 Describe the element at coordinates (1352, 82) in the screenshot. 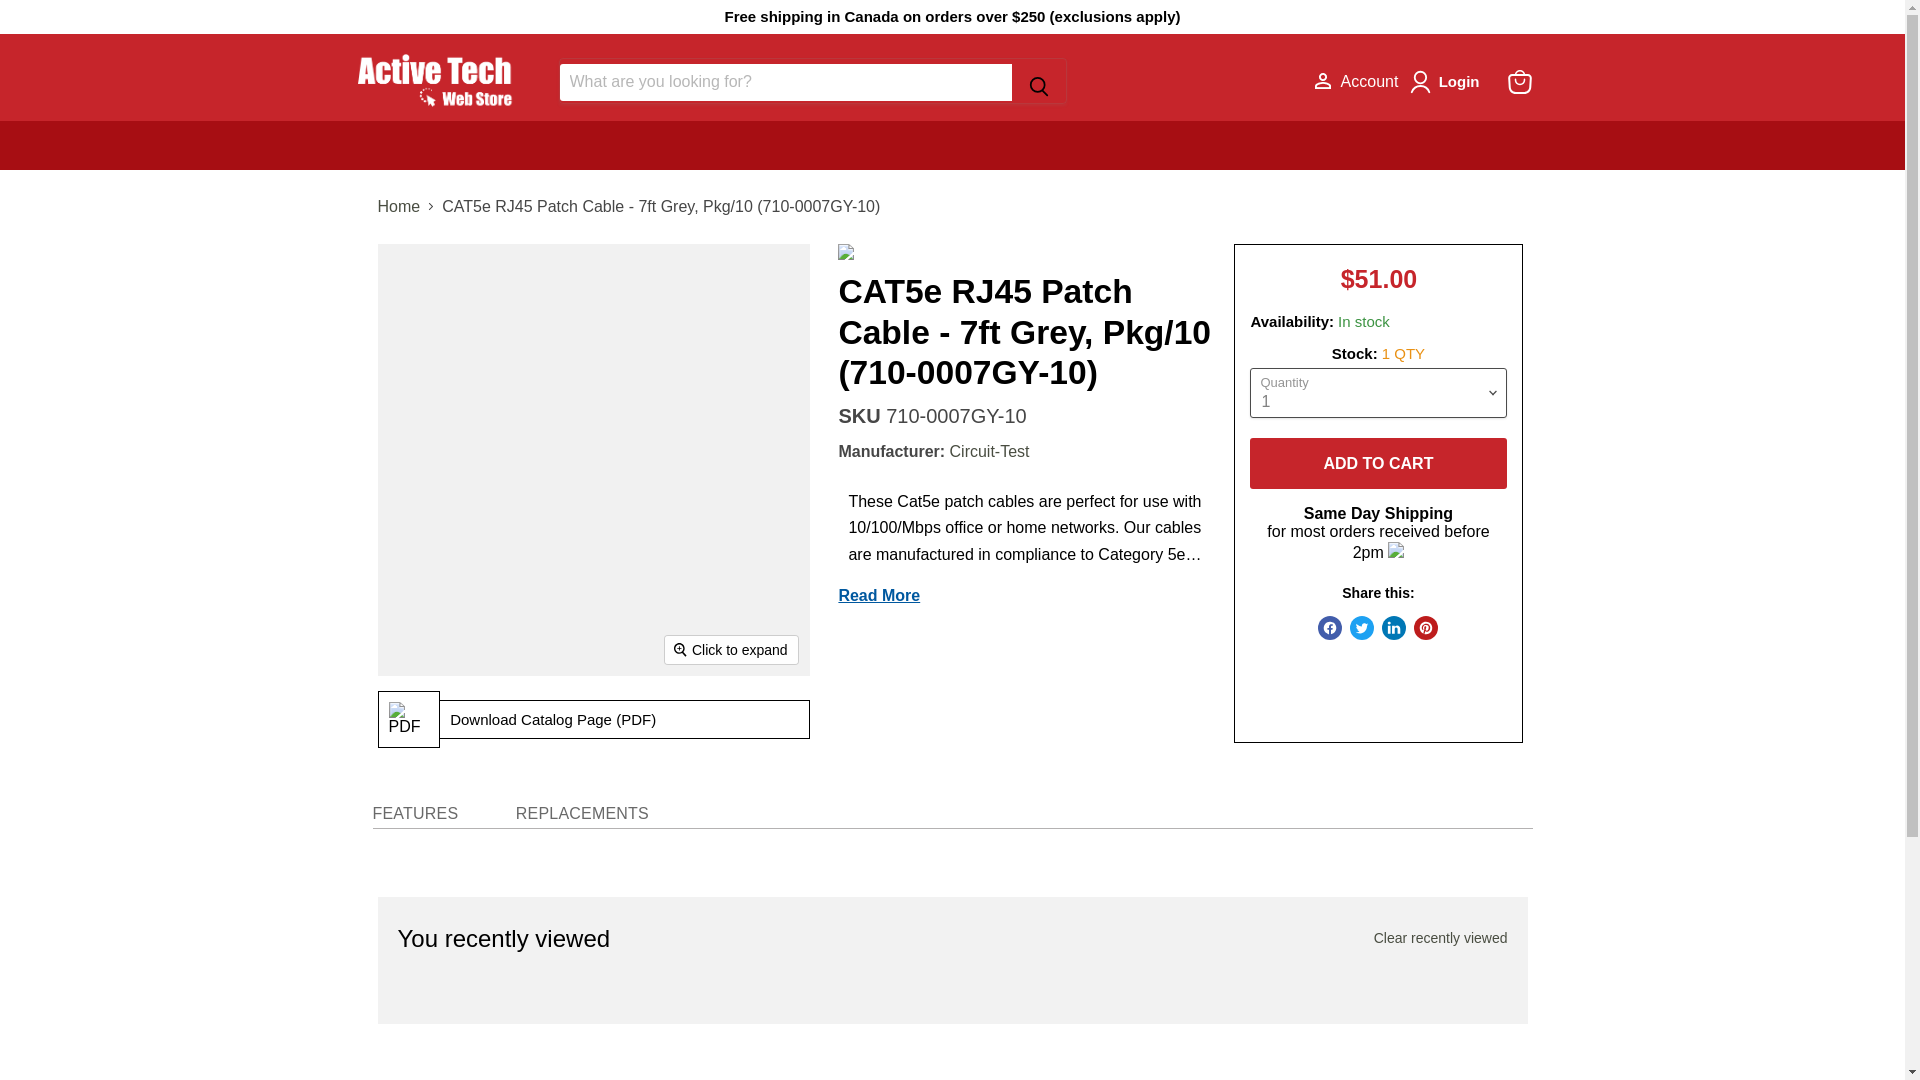

I see `Account` at that location.